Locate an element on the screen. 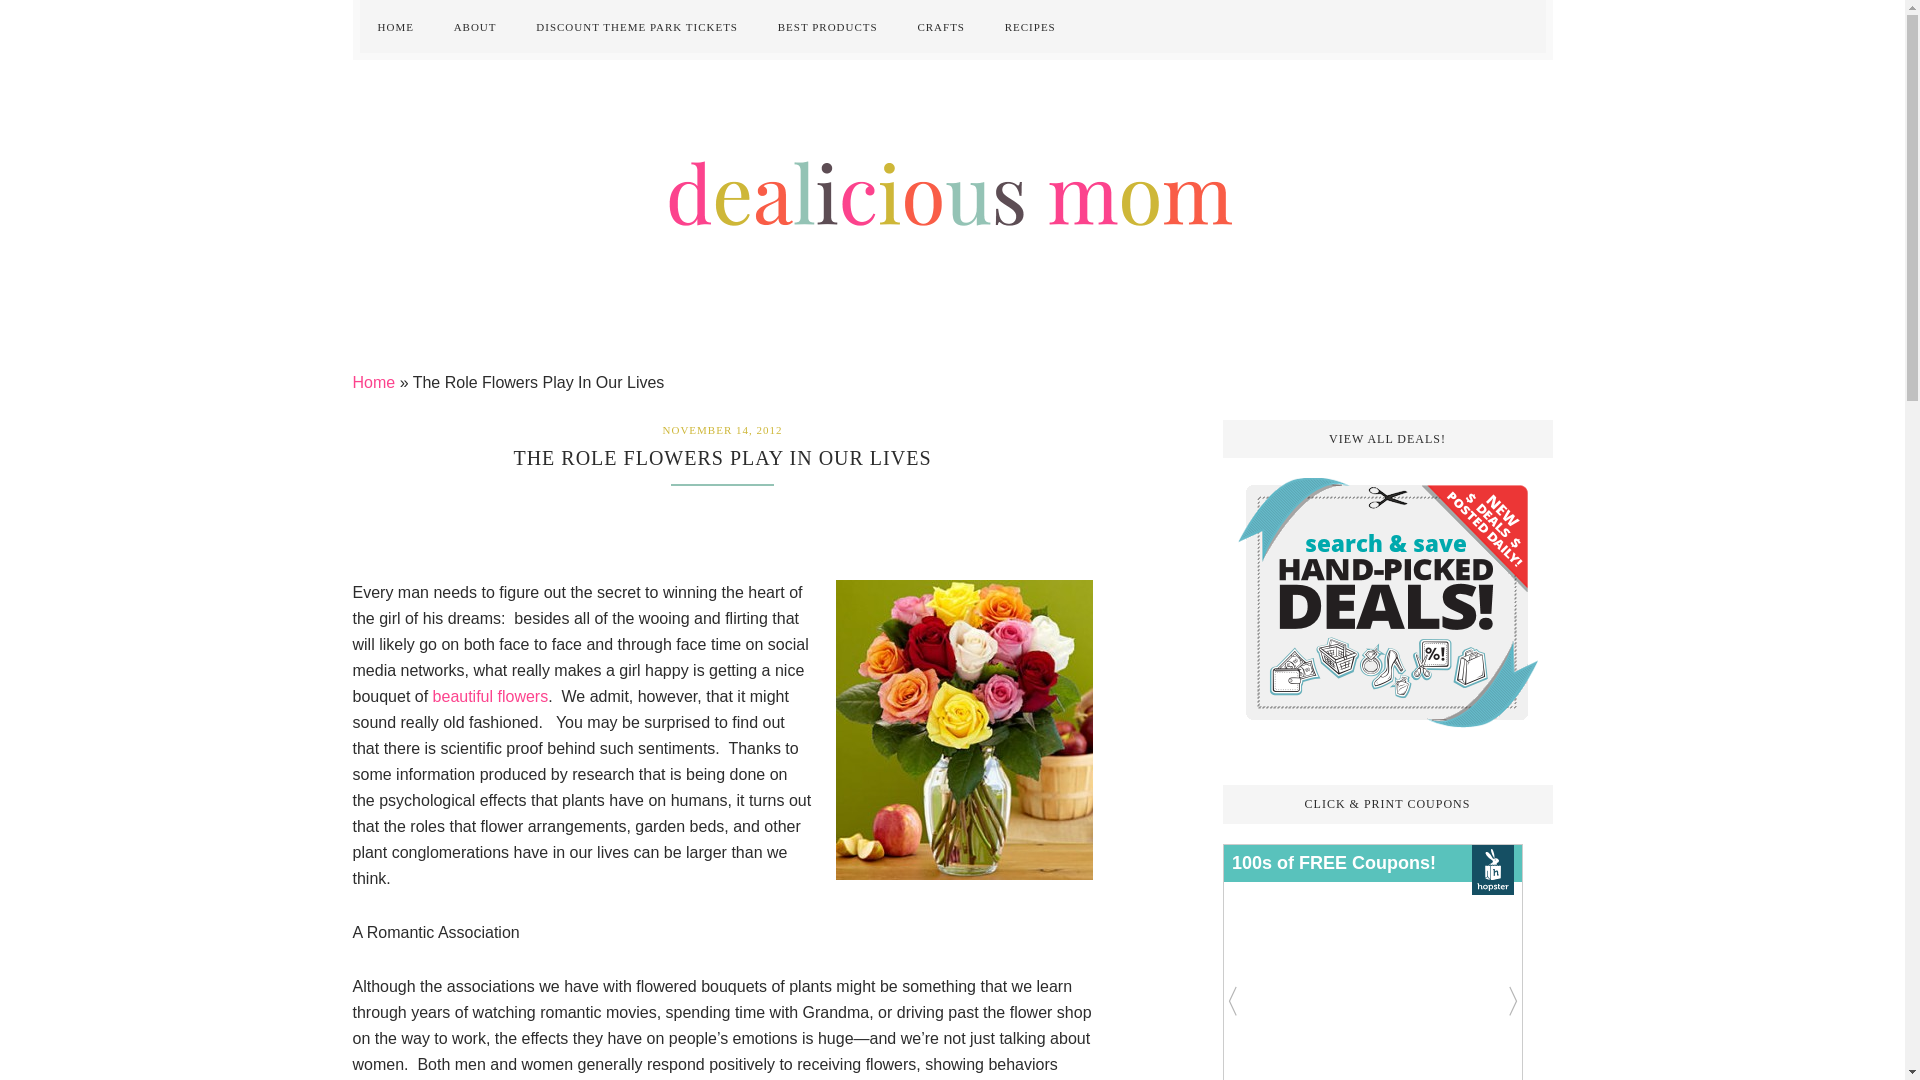 The height and width of the screenshot is (1080, 1920). HOME is located at coordinates (396, 26).